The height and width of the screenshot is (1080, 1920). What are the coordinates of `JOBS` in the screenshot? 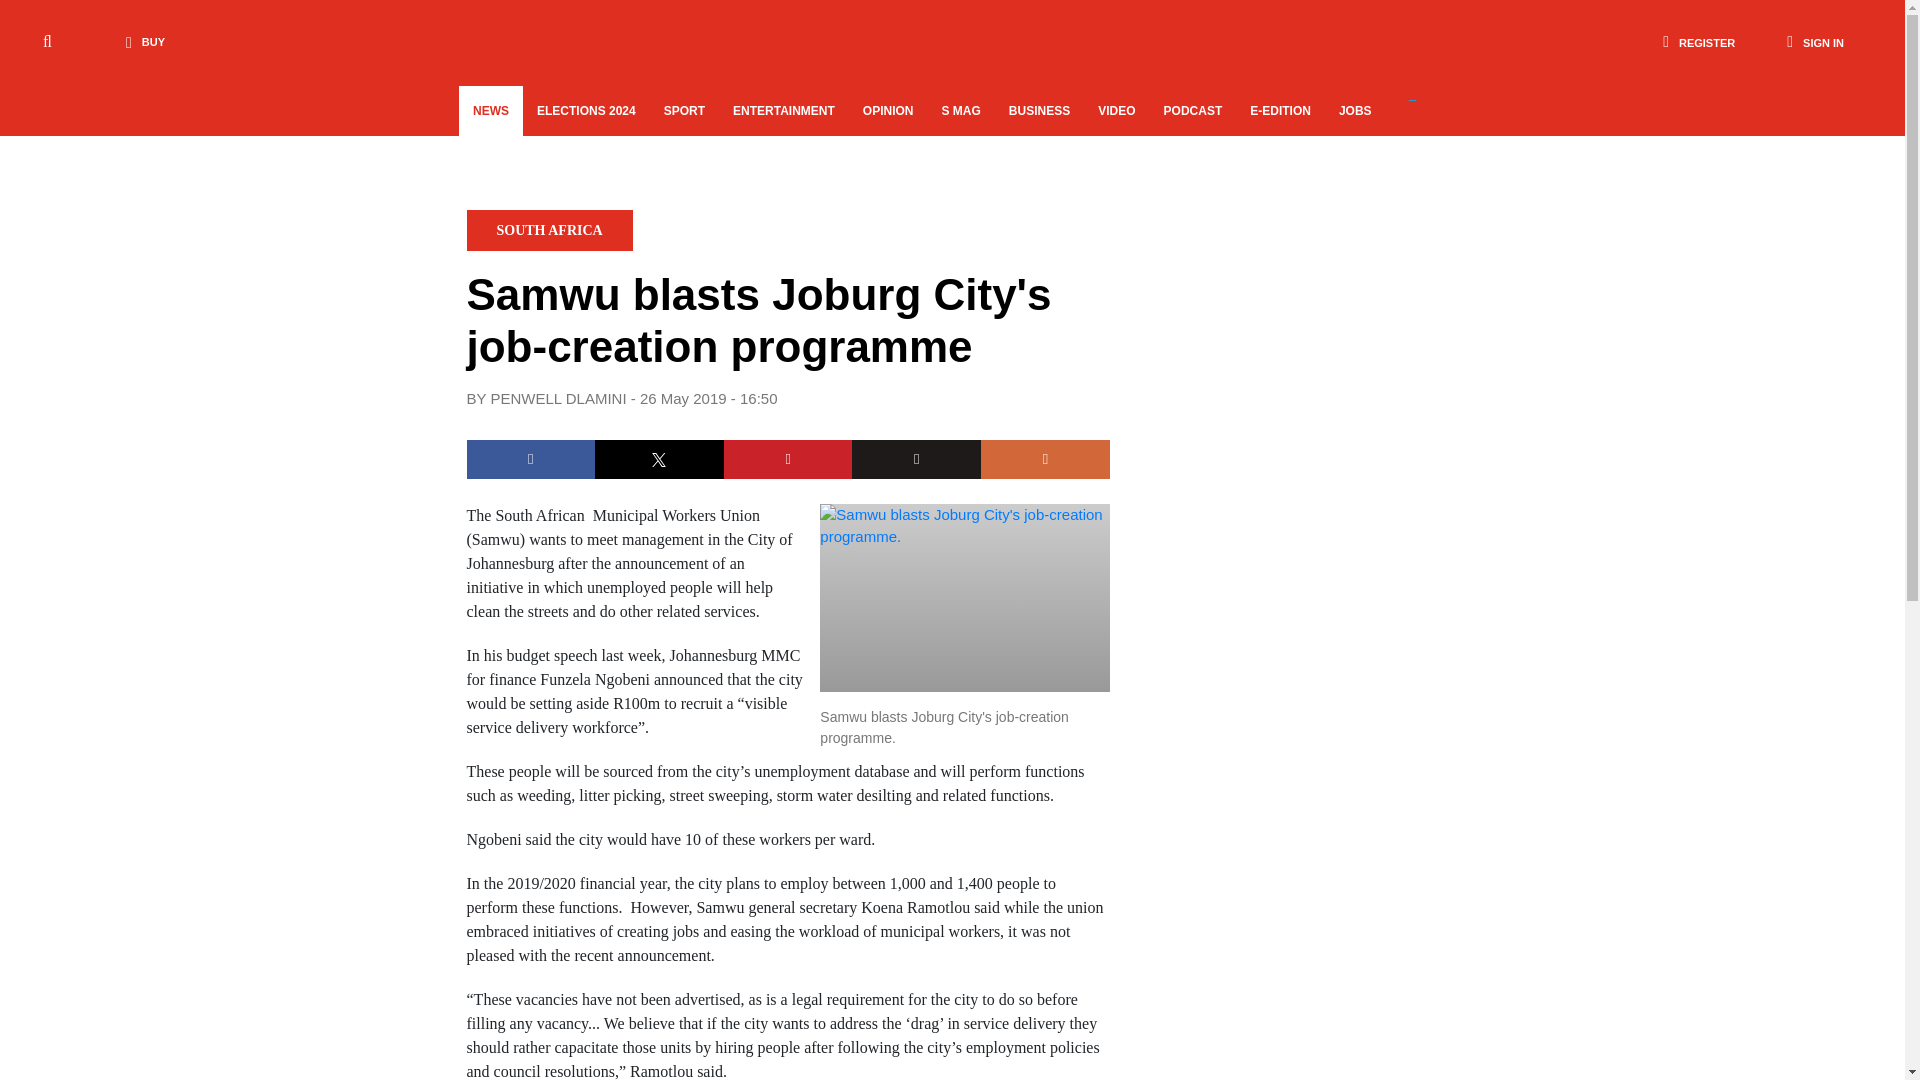 It's located at (1355, 111).